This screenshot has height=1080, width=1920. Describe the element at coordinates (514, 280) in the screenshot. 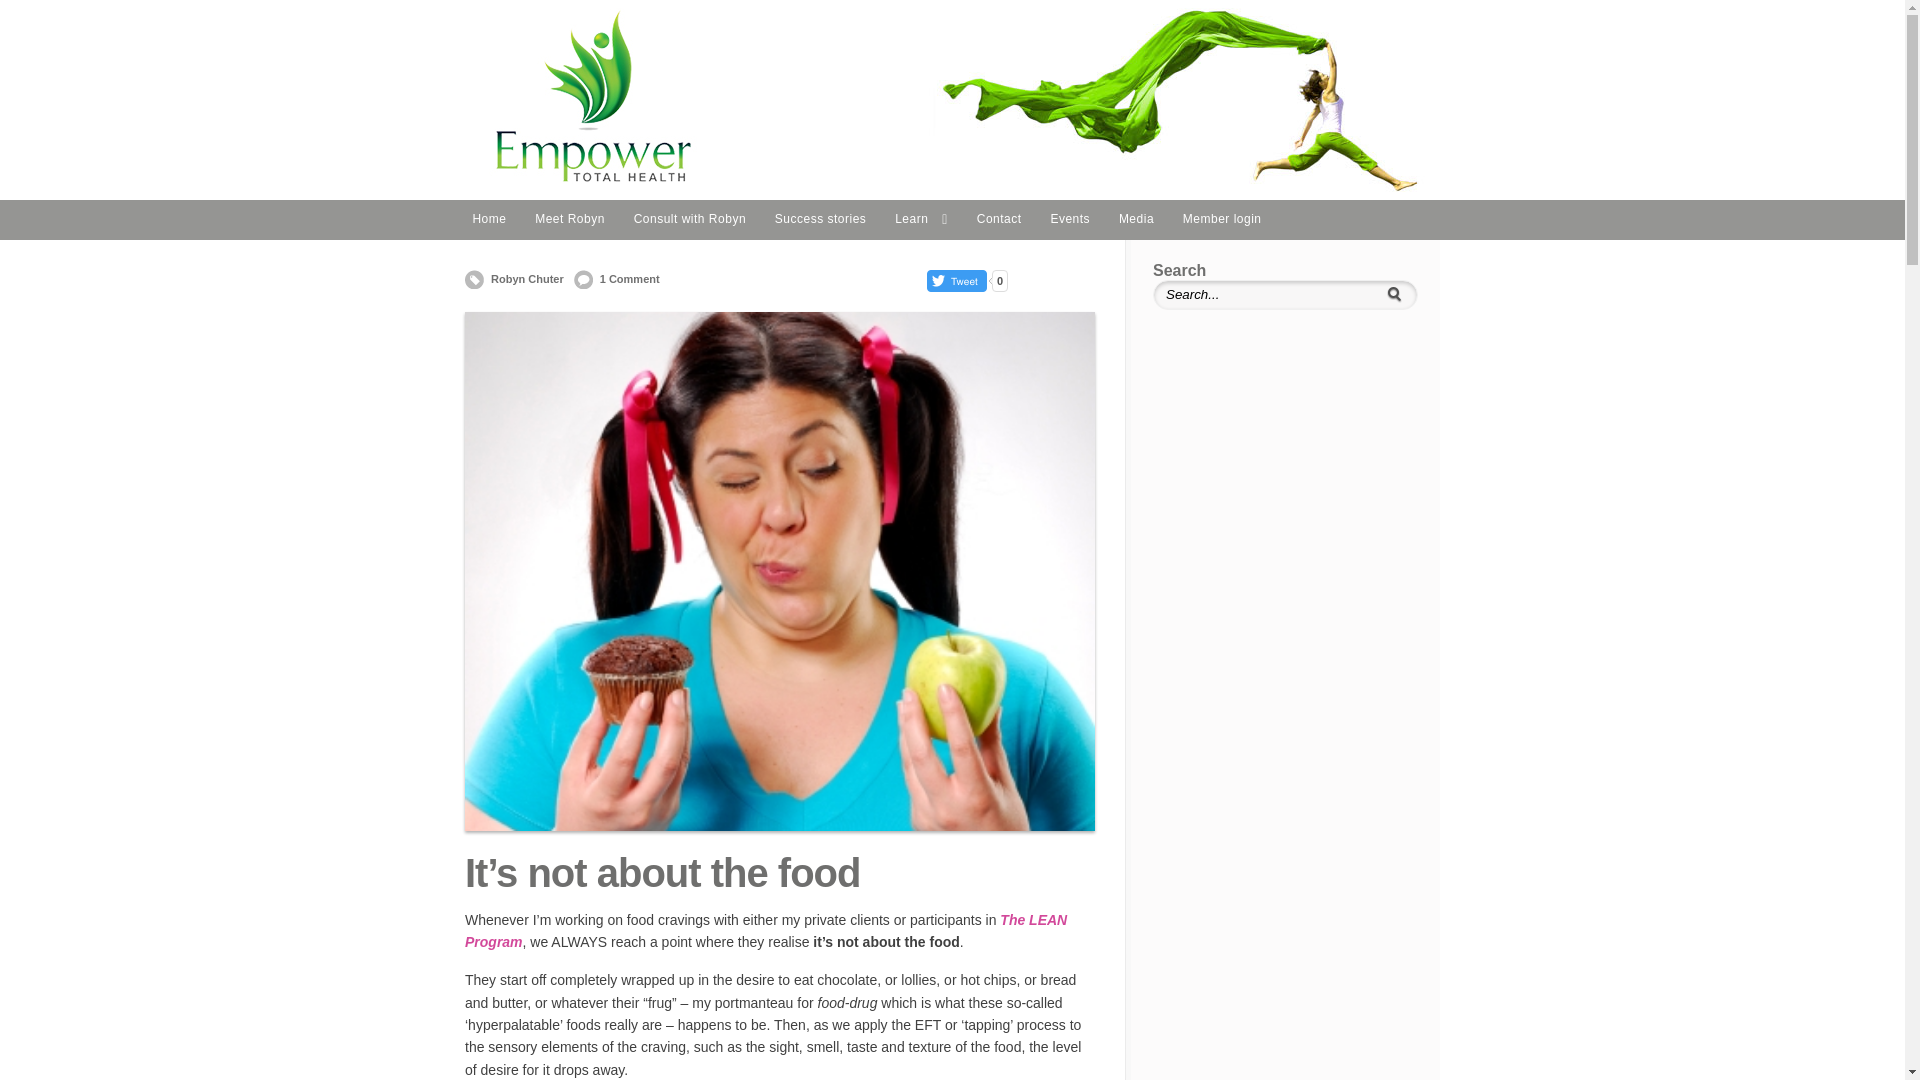

I see `Robyn Chuter` at that location.